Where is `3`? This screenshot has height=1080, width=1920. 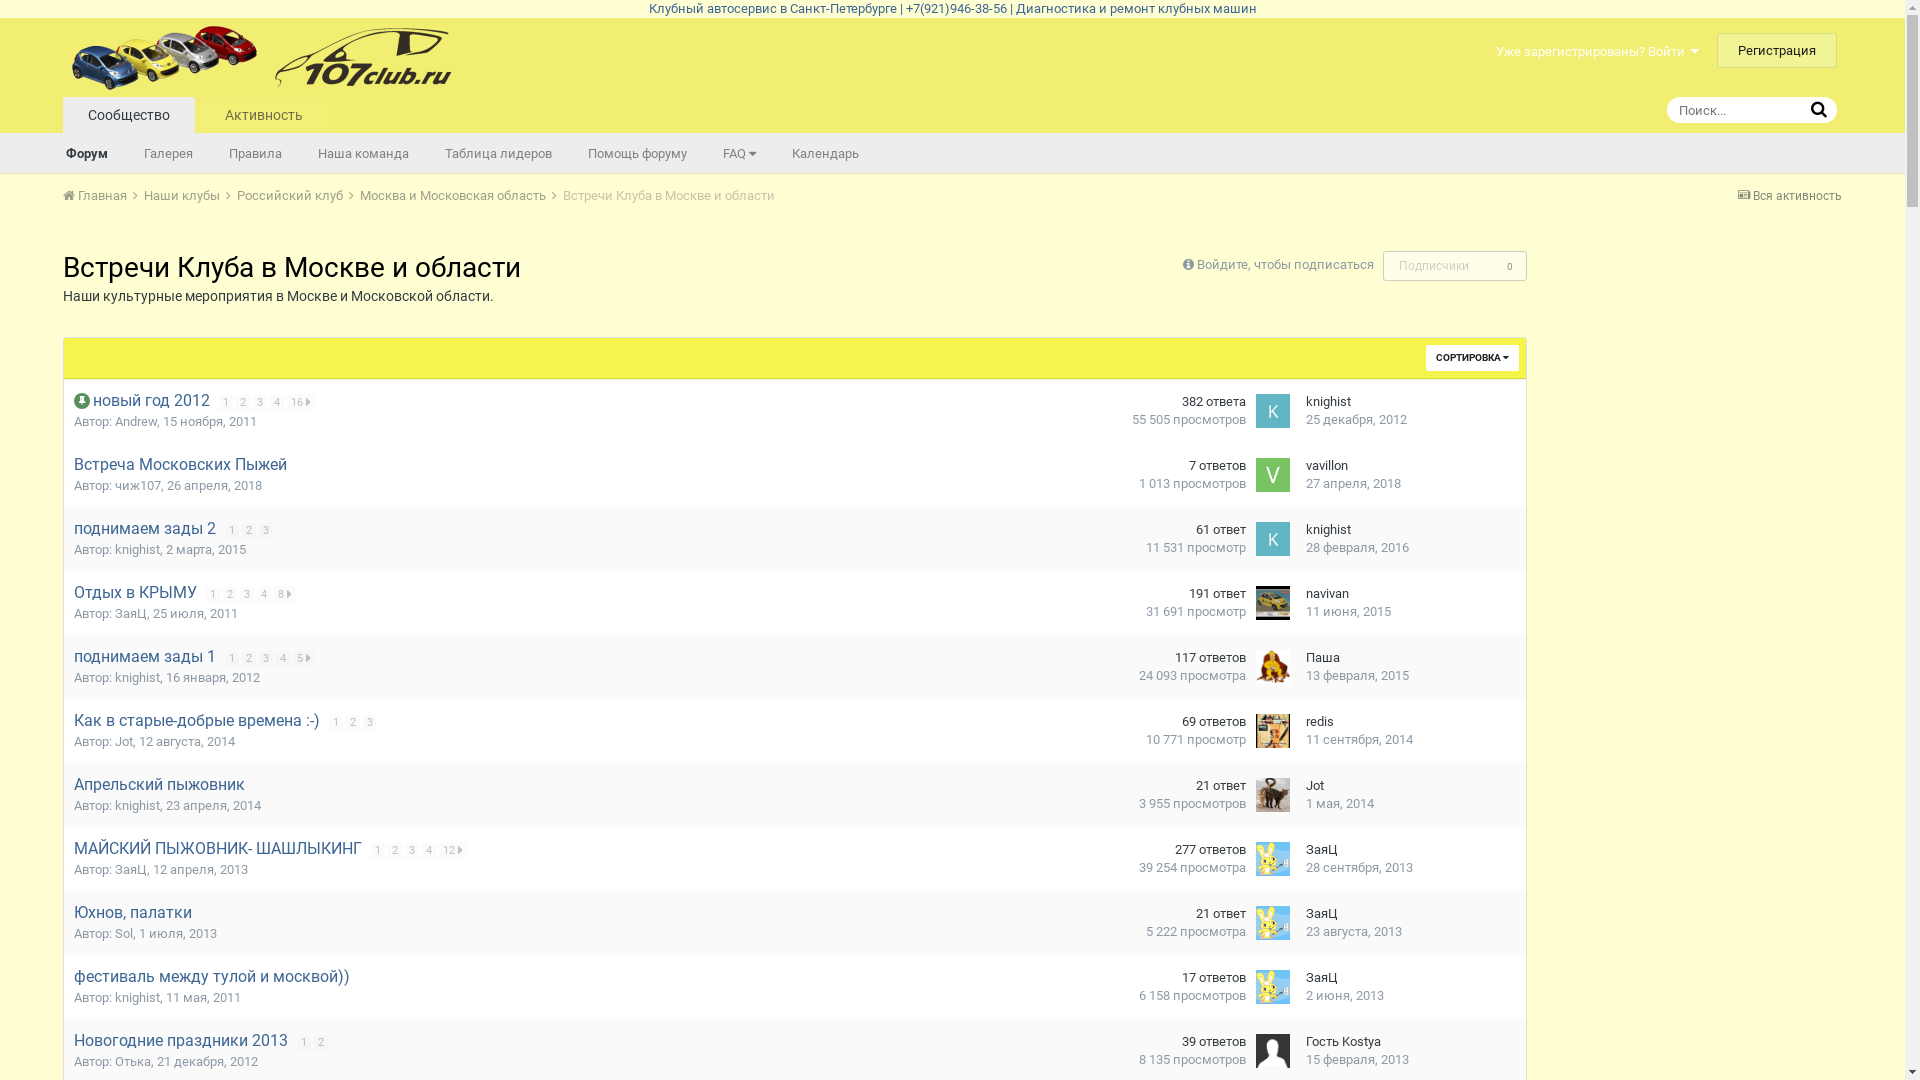 3 is located at coordinates (247, 595).